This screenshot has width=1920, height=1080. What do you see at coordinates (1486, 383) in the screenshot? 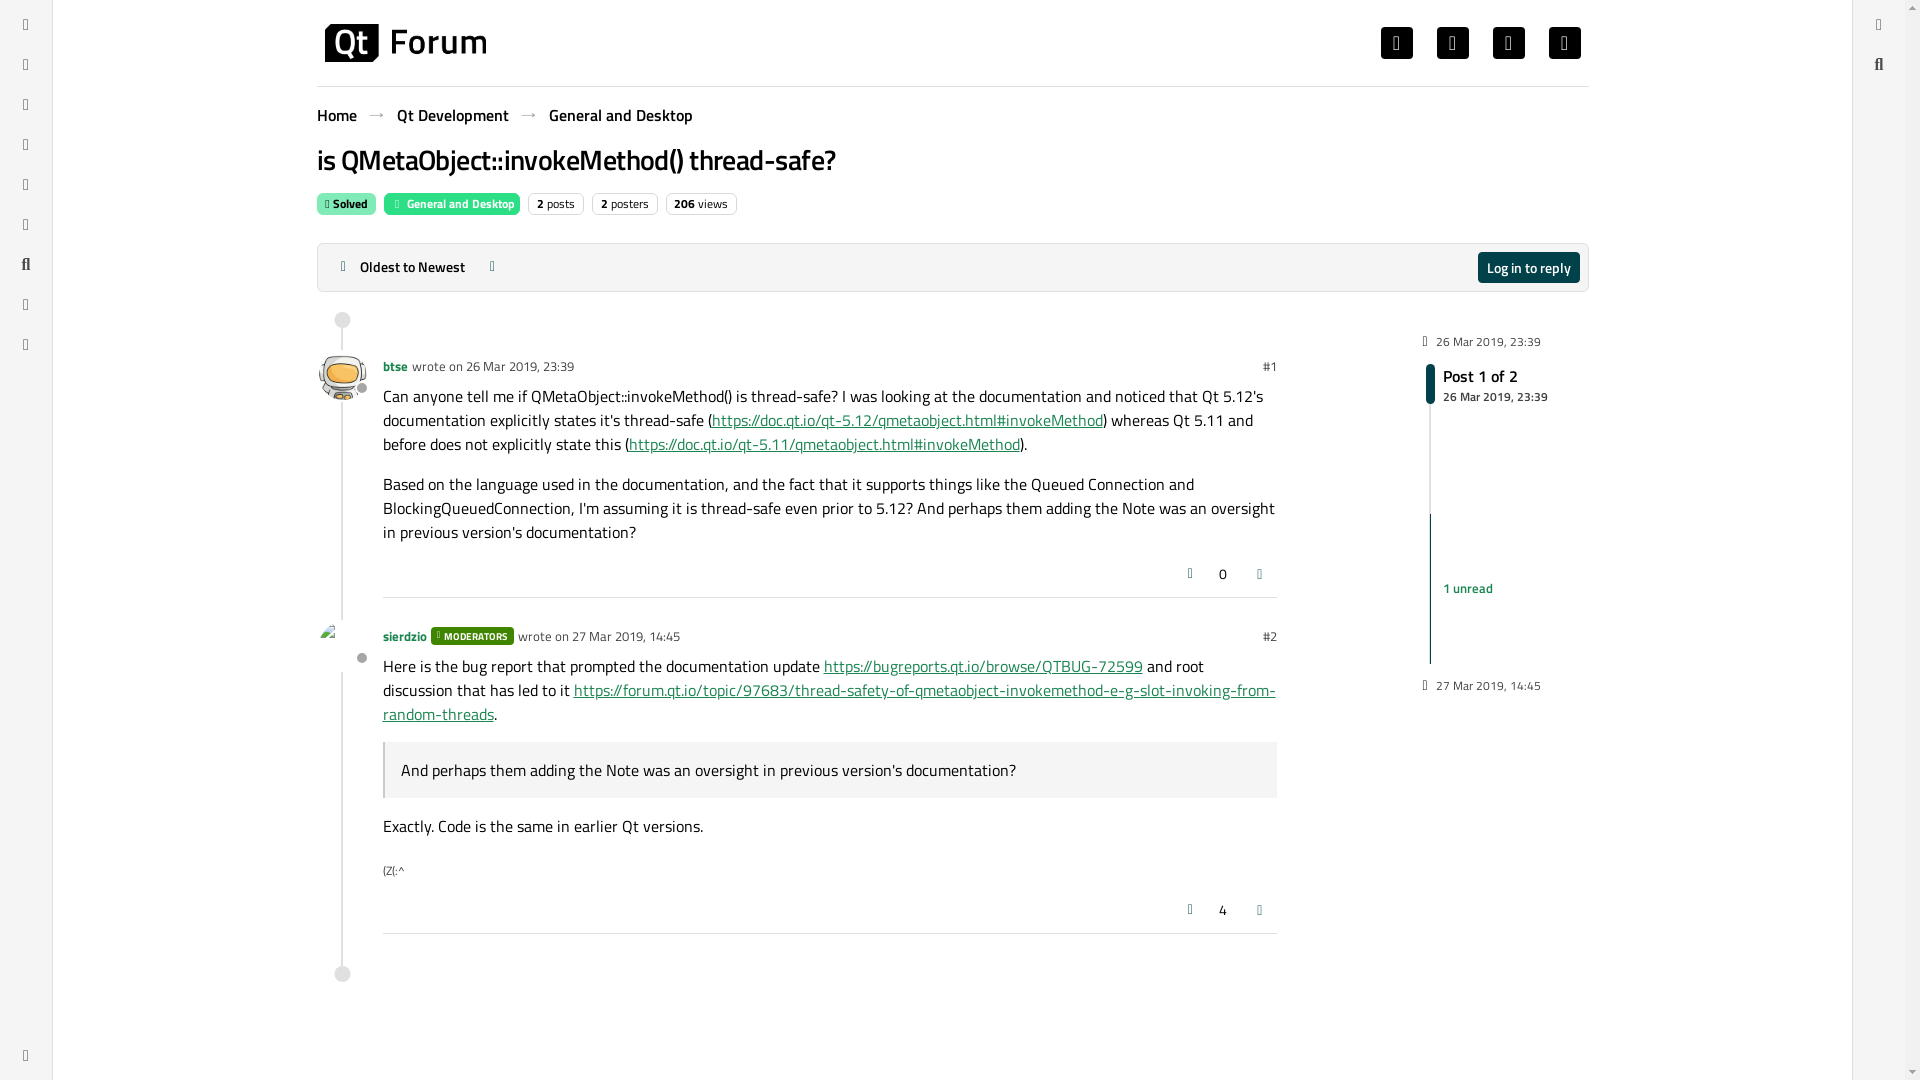
I see `Brand Logo` at bounding box center [1486, 383].